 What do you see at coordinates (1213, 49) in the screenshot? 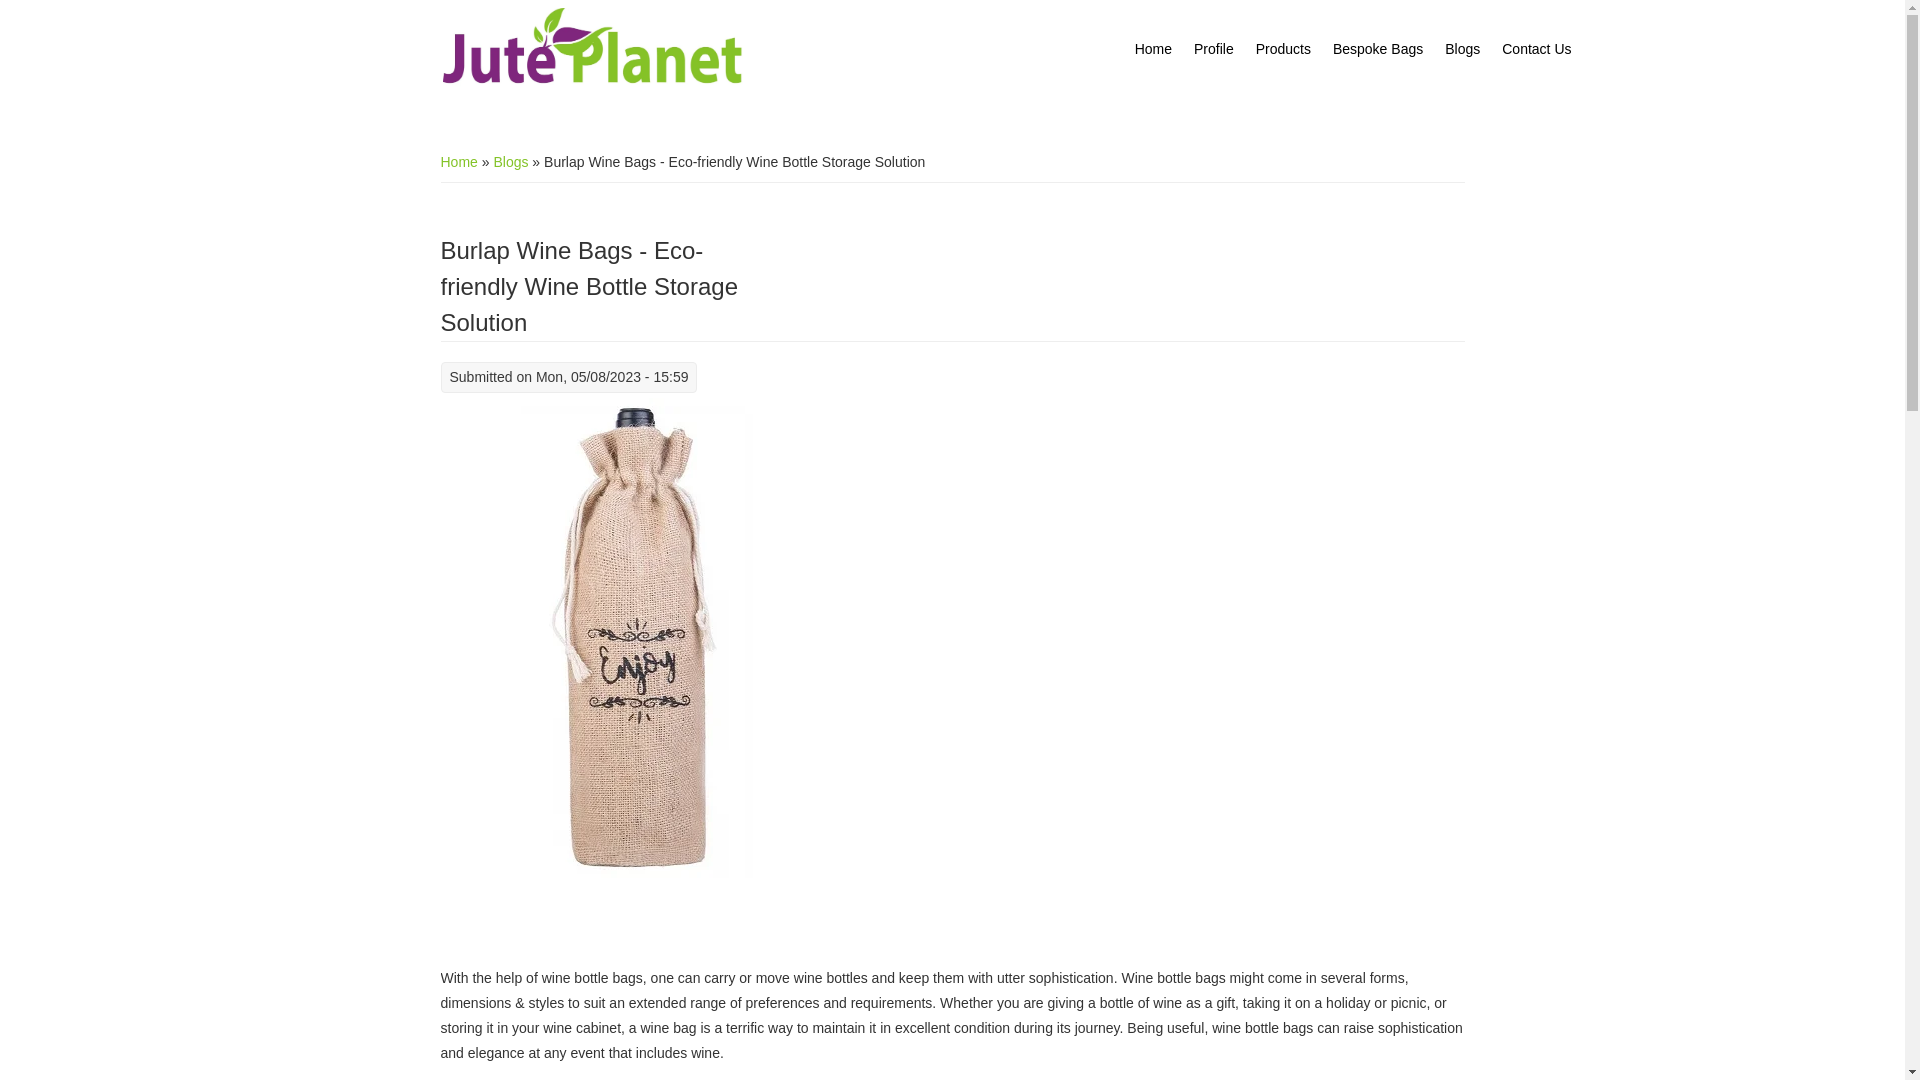
I see `Profile` at bounding box center [1213, 49].